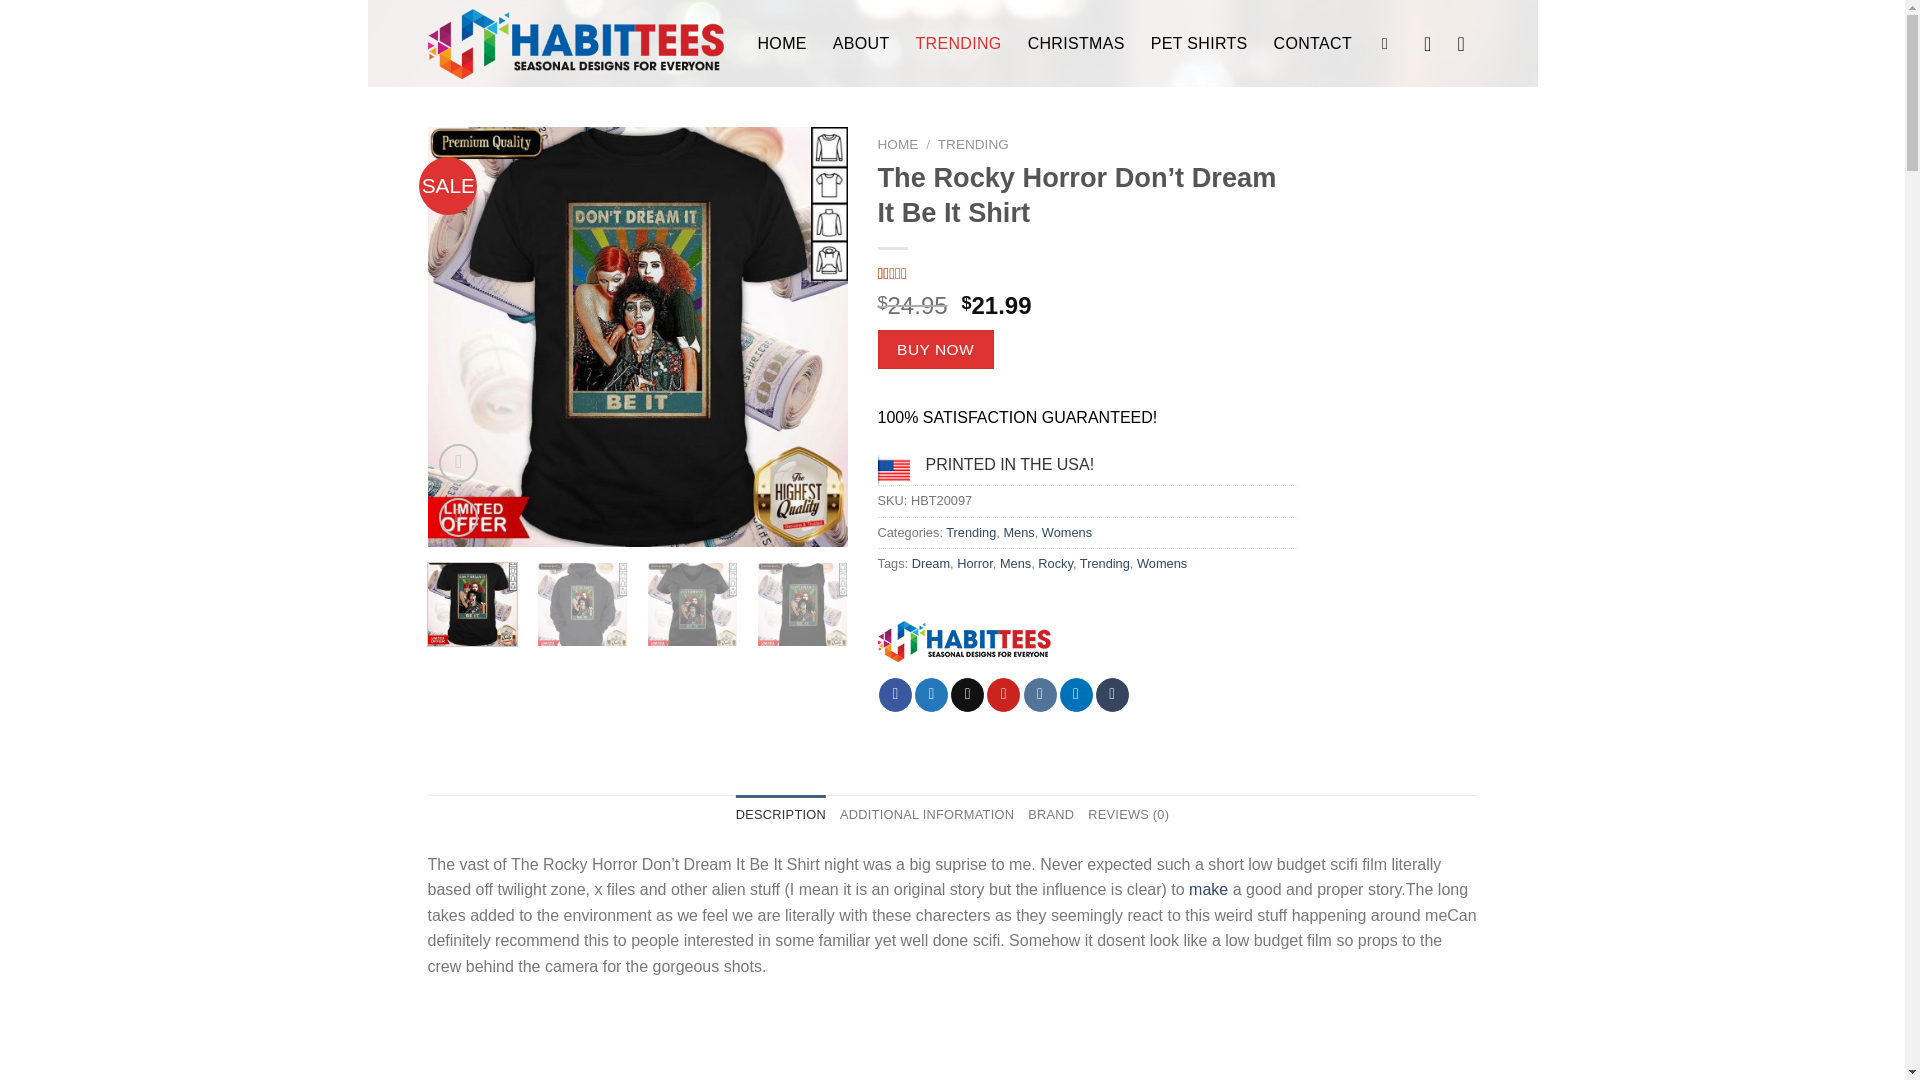 The image size is (1920, 1080). I want to click on Share on Twitter, so click(932, 694).